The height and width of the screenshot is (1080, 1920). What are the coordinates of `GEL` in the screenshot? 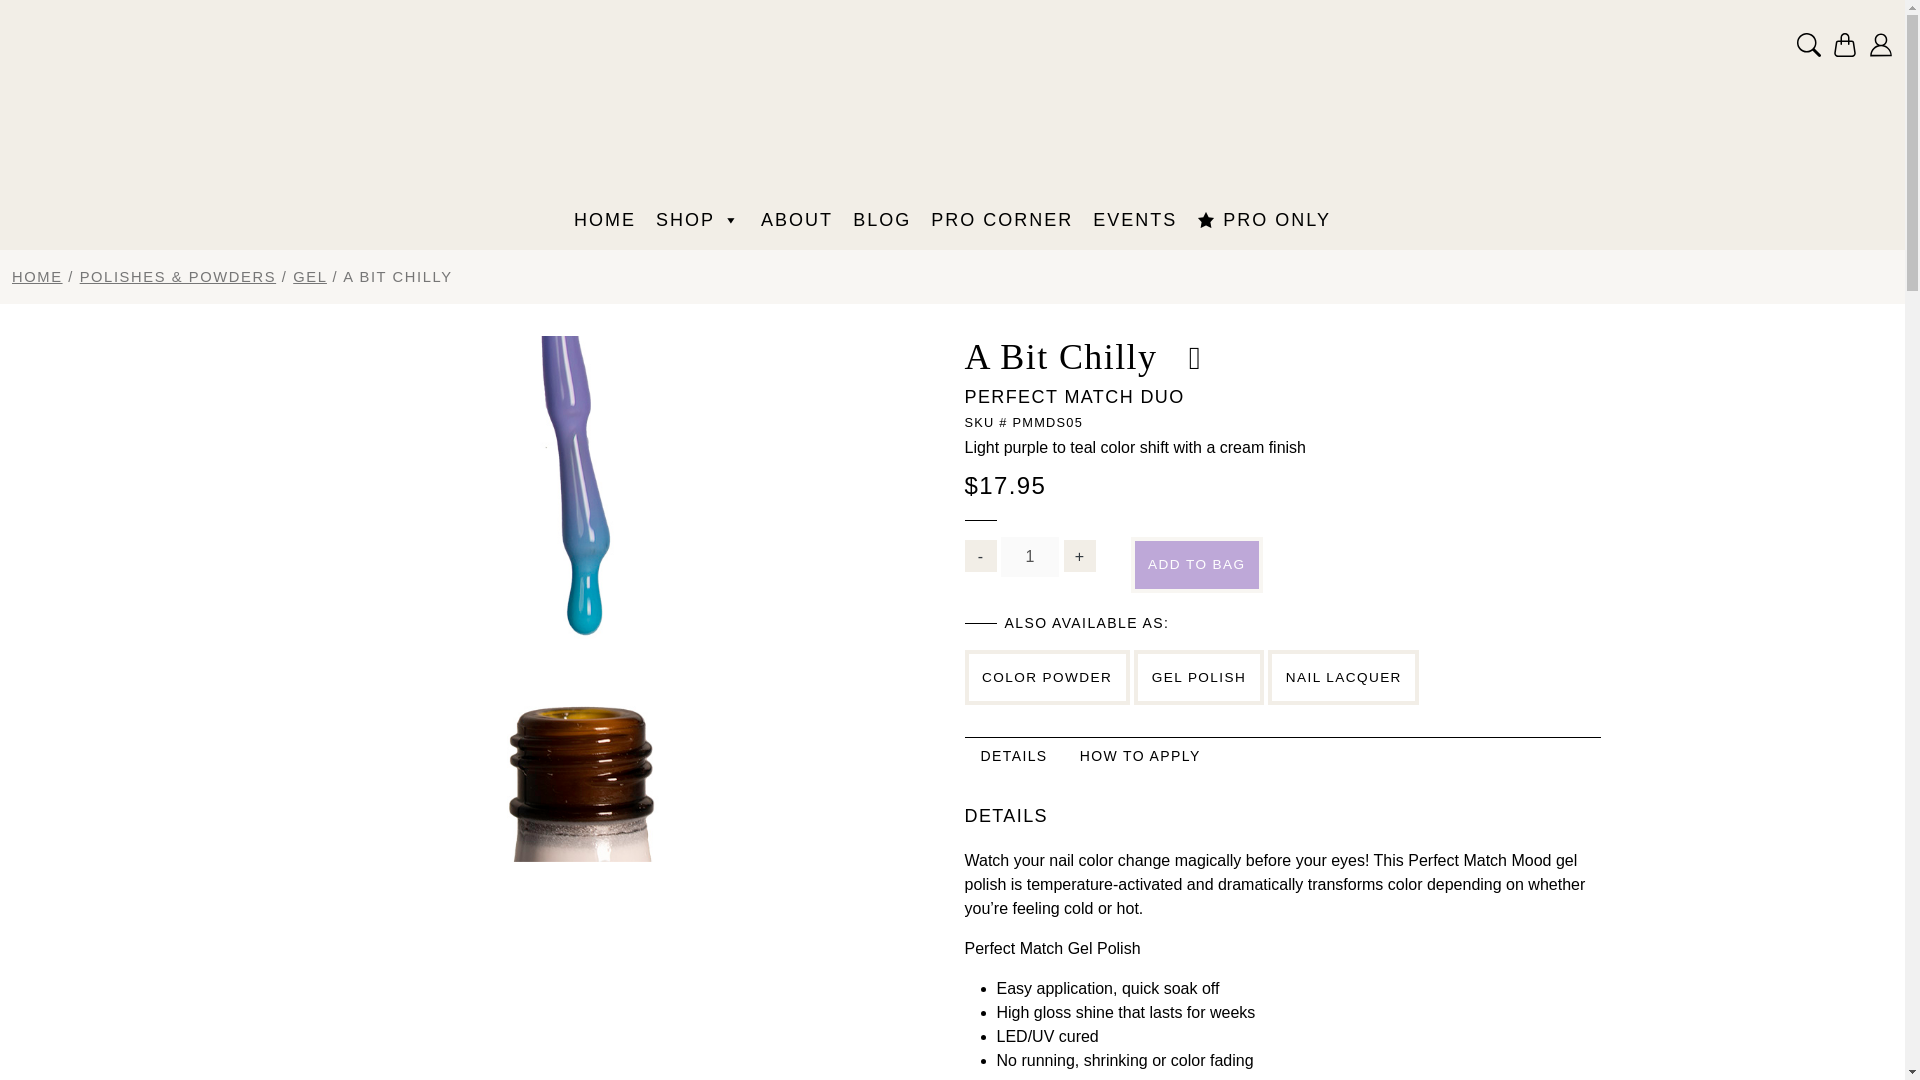 It's located at (310, 276).